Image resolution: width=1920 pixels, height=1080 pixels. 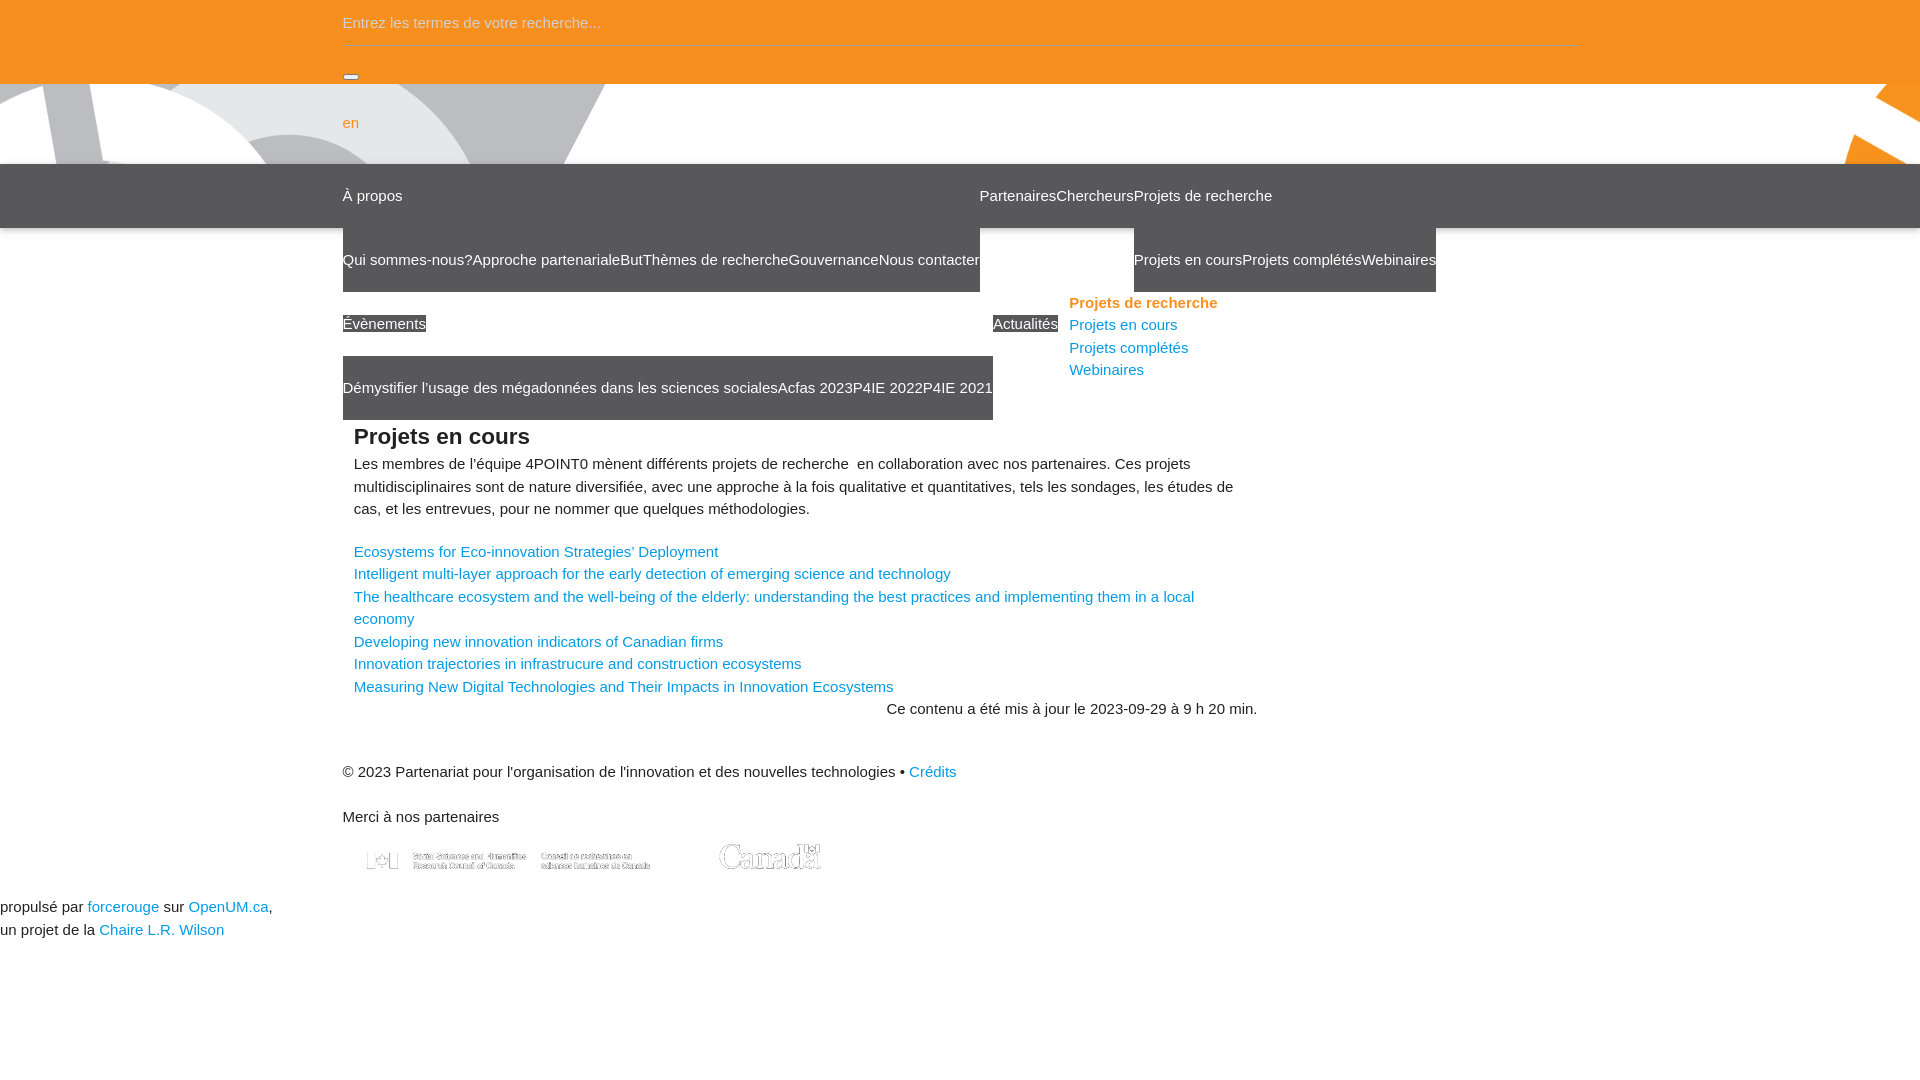 I want to click on Webinaires, so click(x=1398, y=258).